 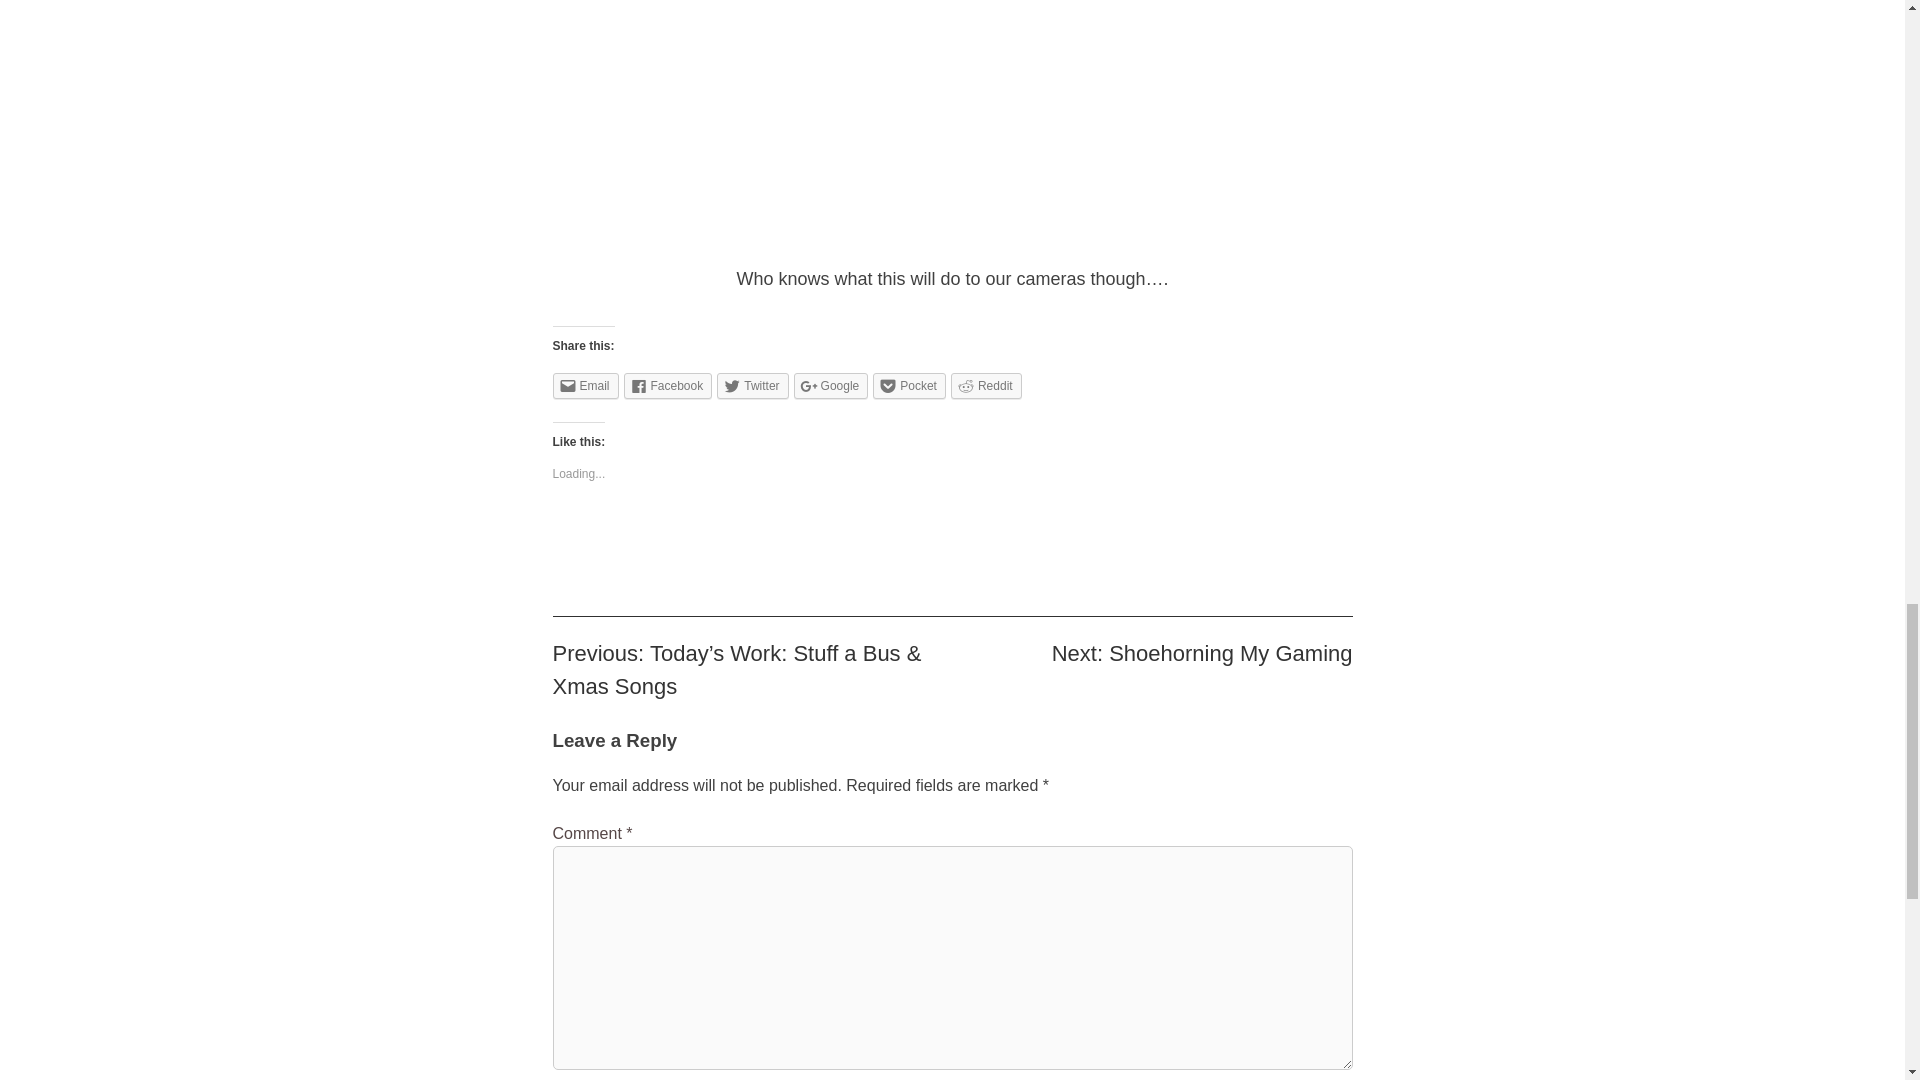 I want to click on Next: Shoehorning My Gaming, so click(x=1202, y=654).